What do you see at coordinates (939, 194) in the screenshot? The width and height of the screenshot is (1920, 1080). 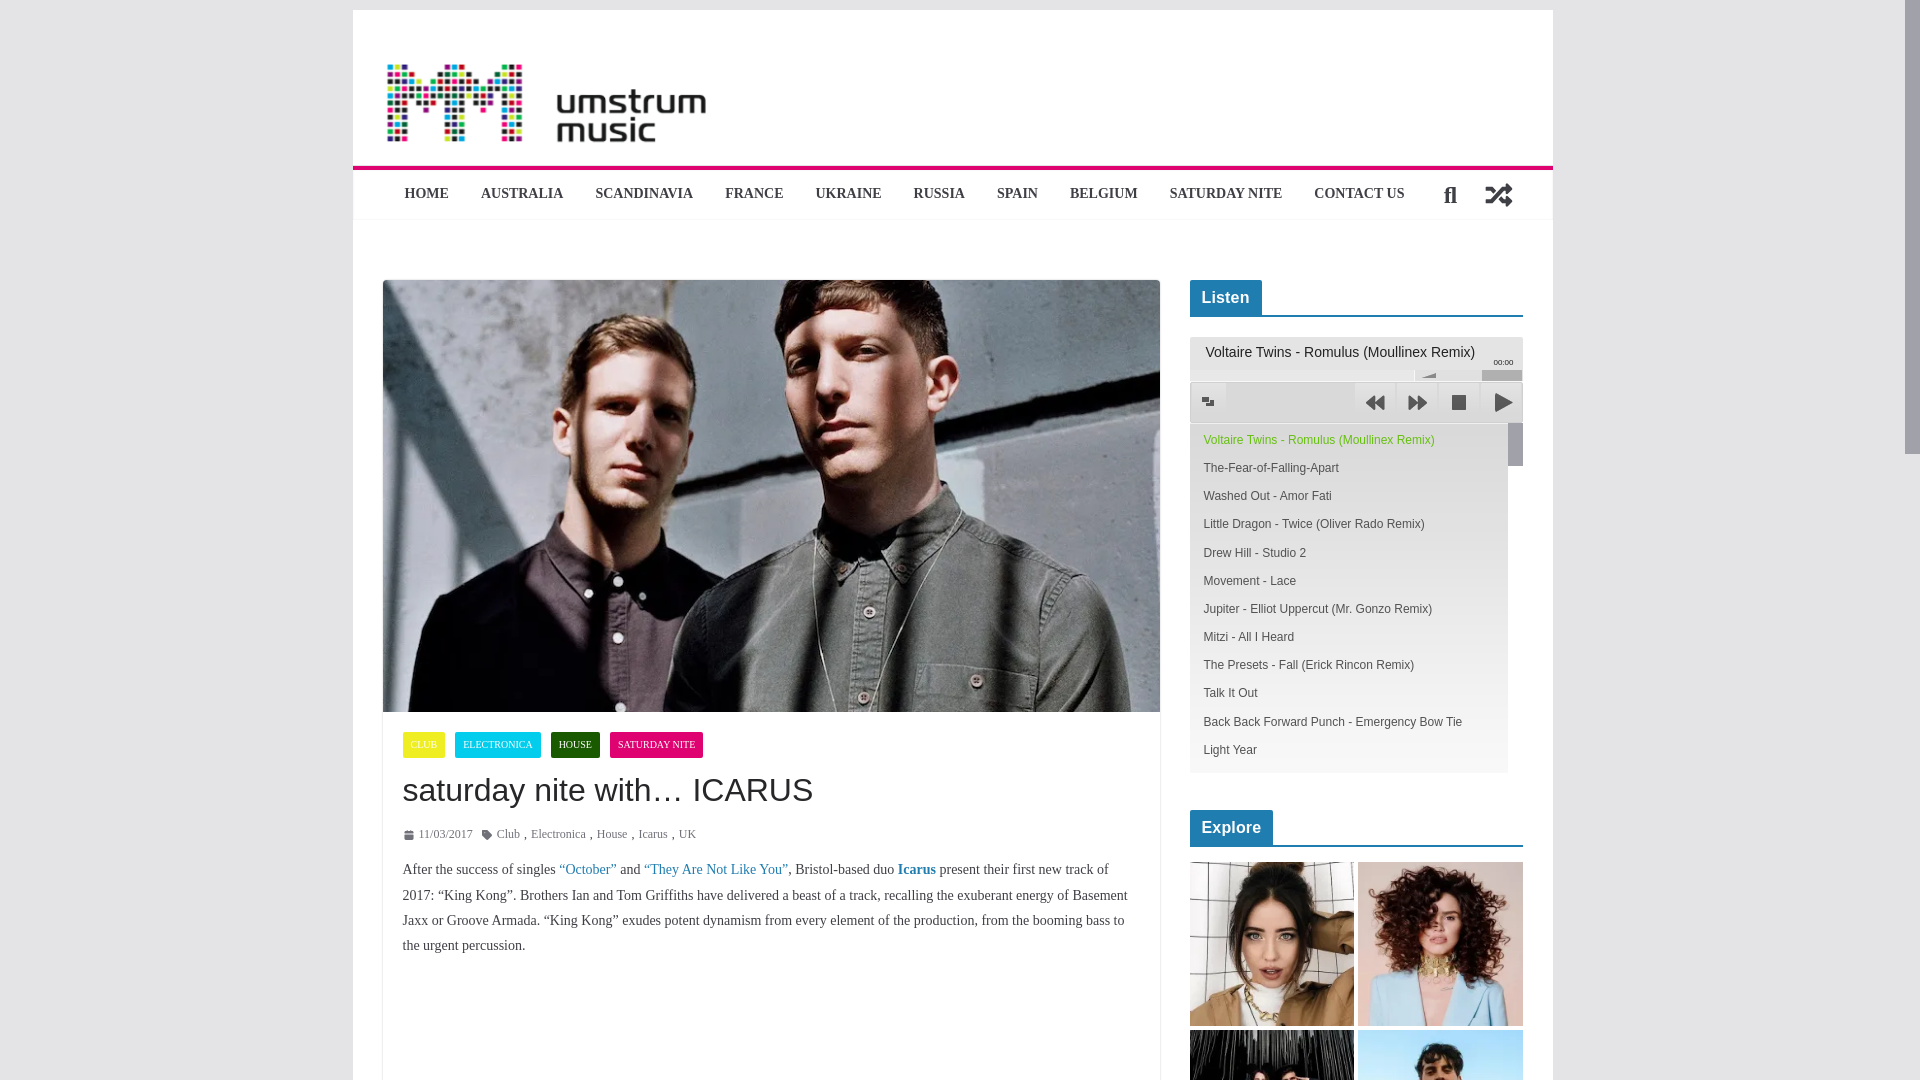 I see `RUSSIA` at bounding box center [939, 194].